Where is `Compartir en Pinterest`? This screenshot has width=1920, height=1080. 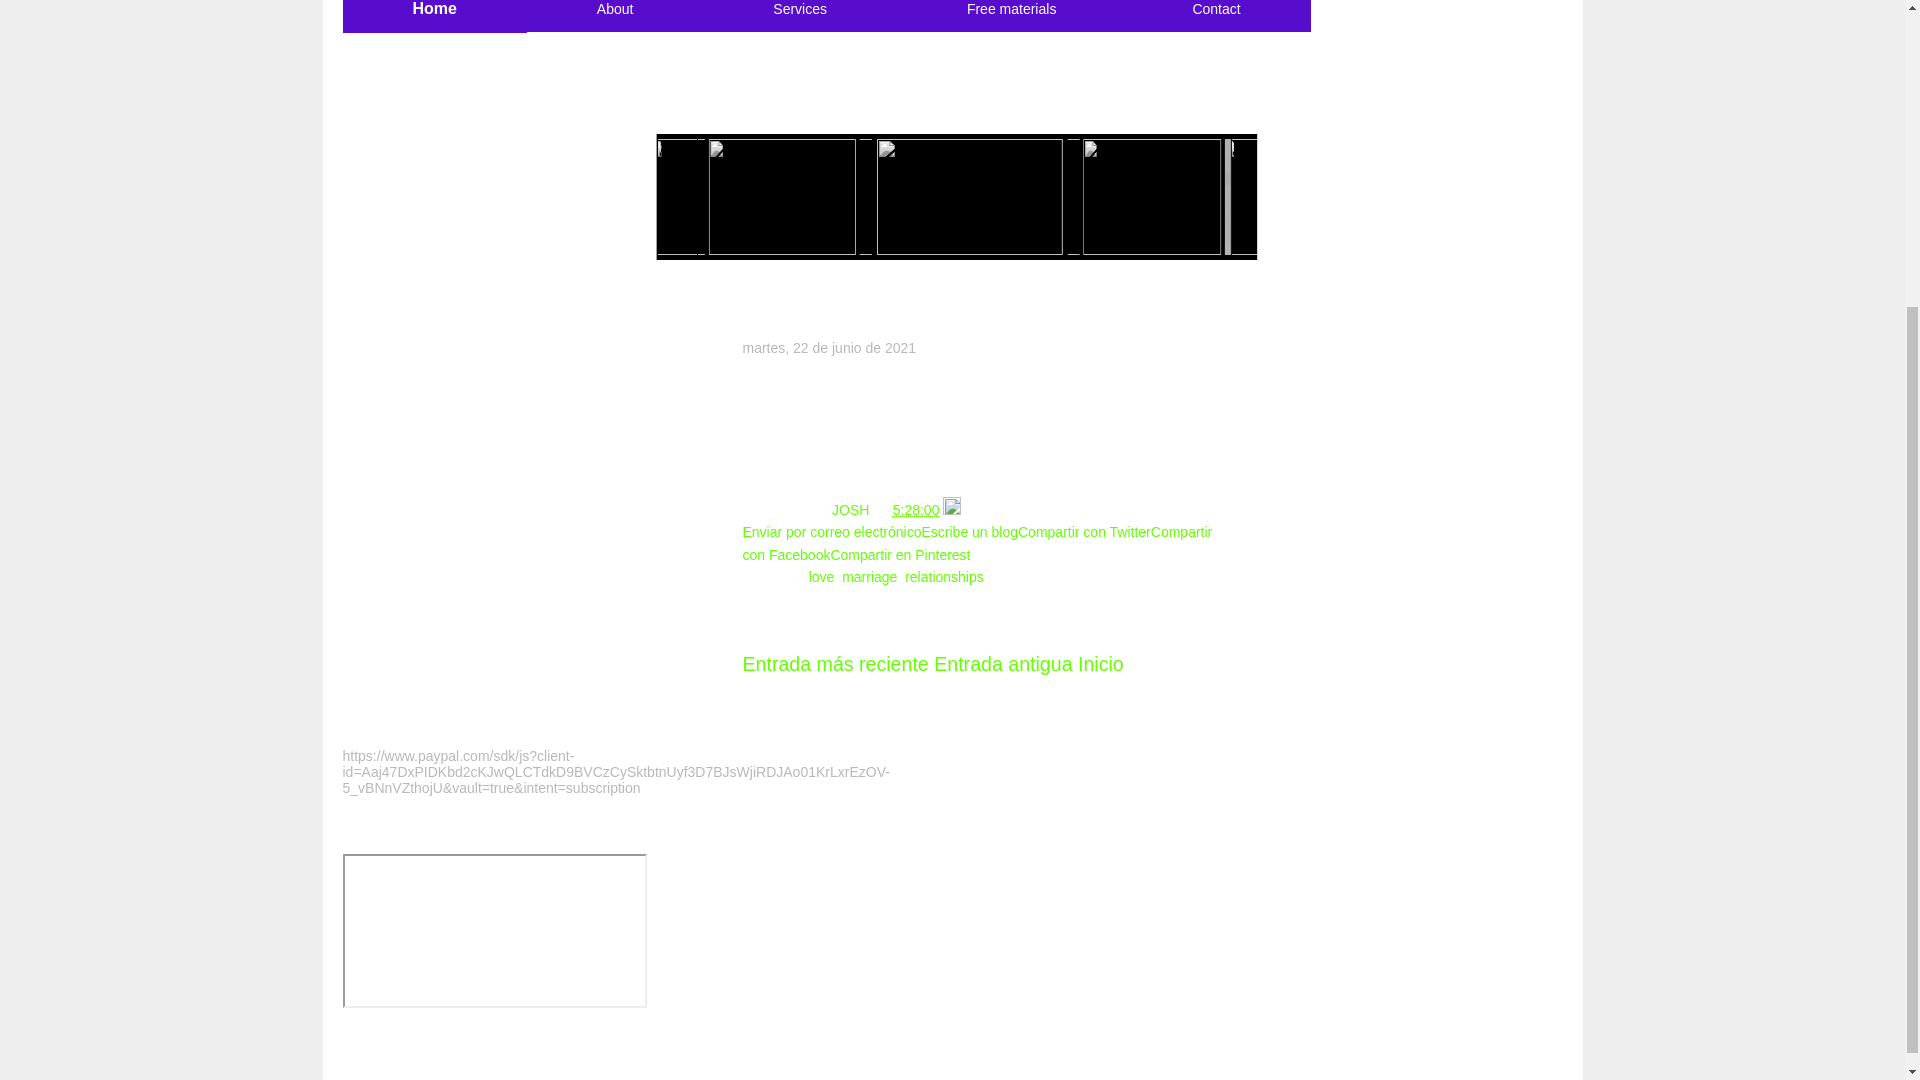
Compartir en Pinterest is located at coordinates (899, 554).